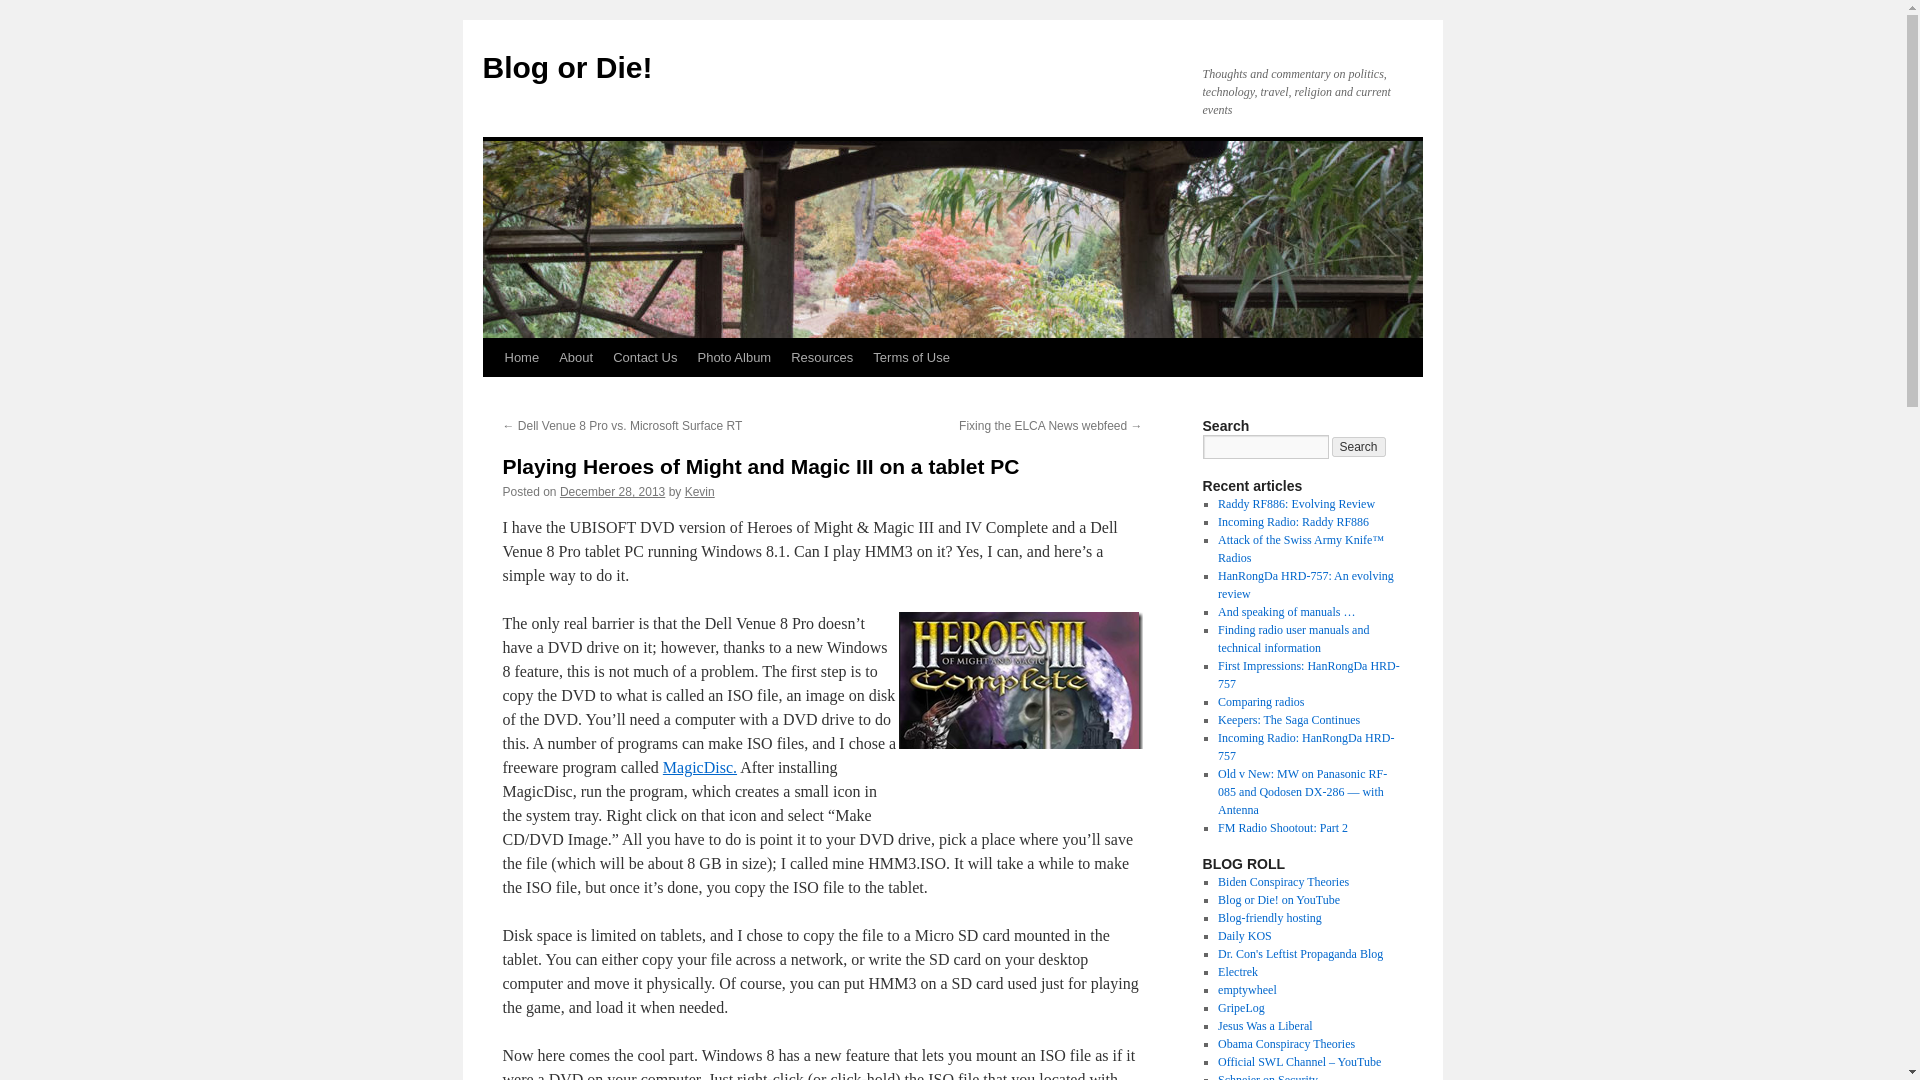 The height and width of the screenshot is (1080, 1920). I want to click on Raddy RF886: Evolving Review, so click(1296, 503).